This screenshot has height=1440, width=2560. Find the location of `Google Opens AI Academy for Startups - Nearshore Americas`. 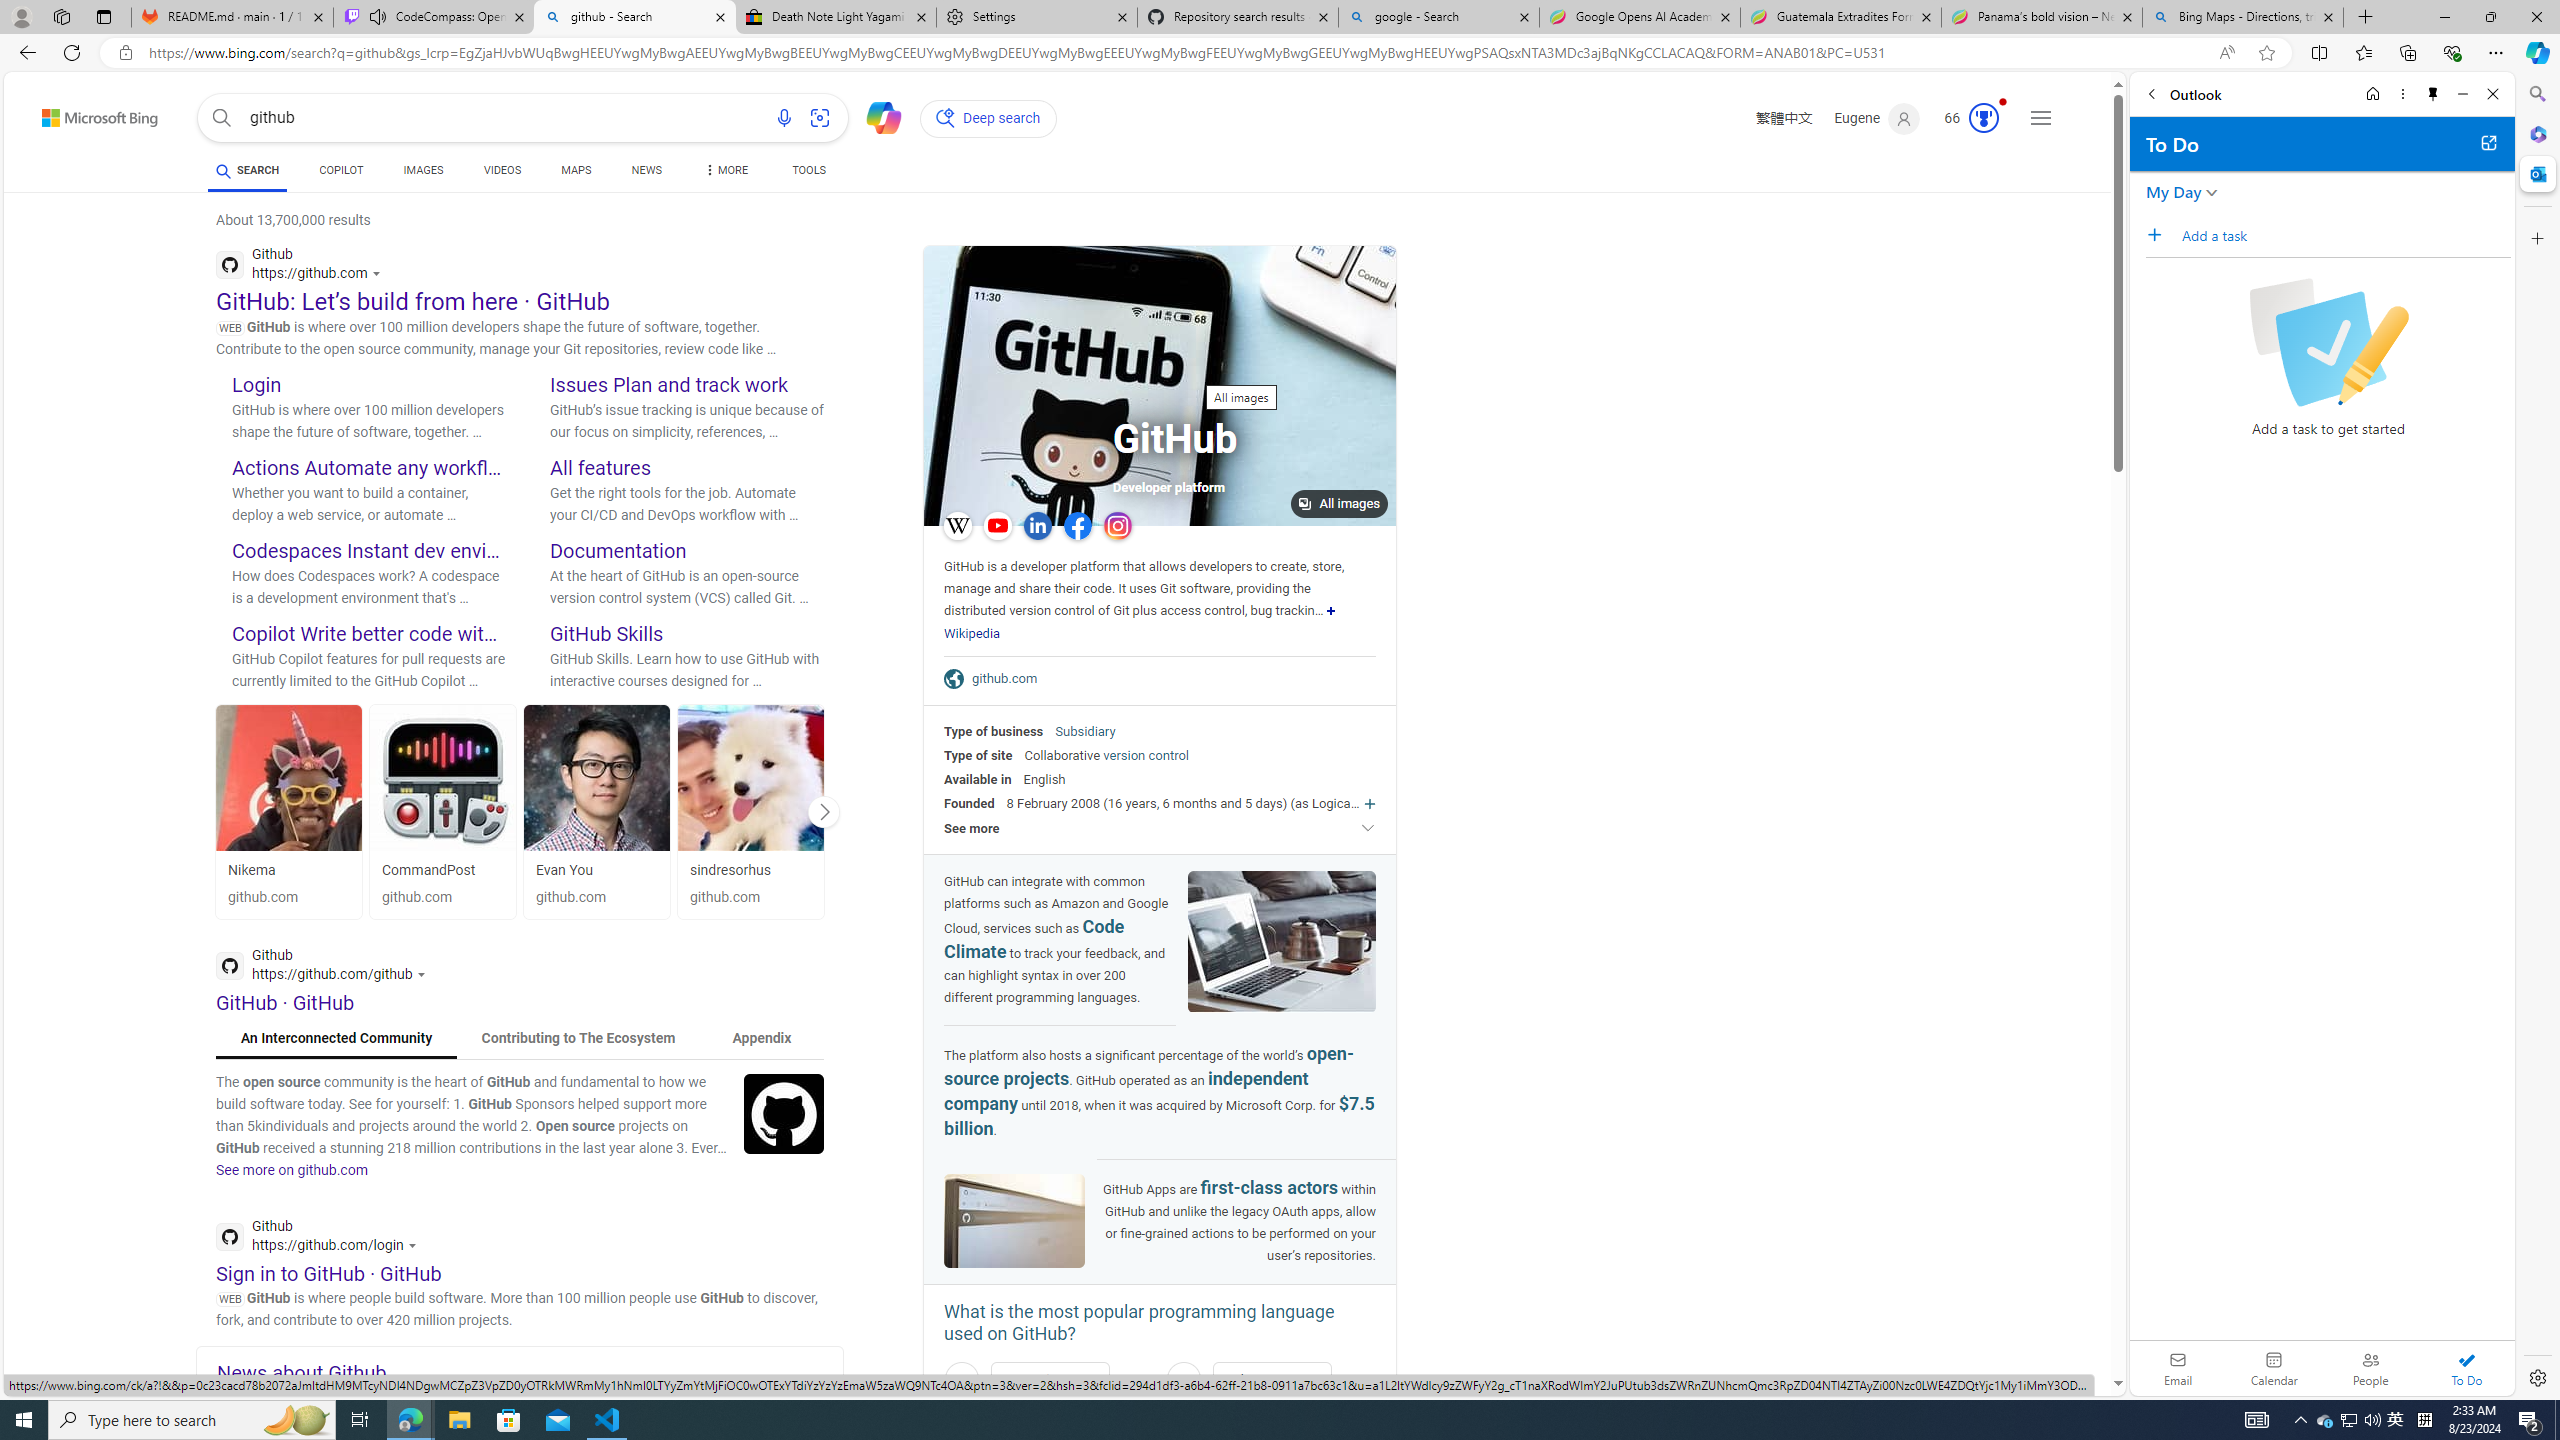

Google Opens AI Academy for Startups - Nearshore Americas is located at coordinates (1639, 17).